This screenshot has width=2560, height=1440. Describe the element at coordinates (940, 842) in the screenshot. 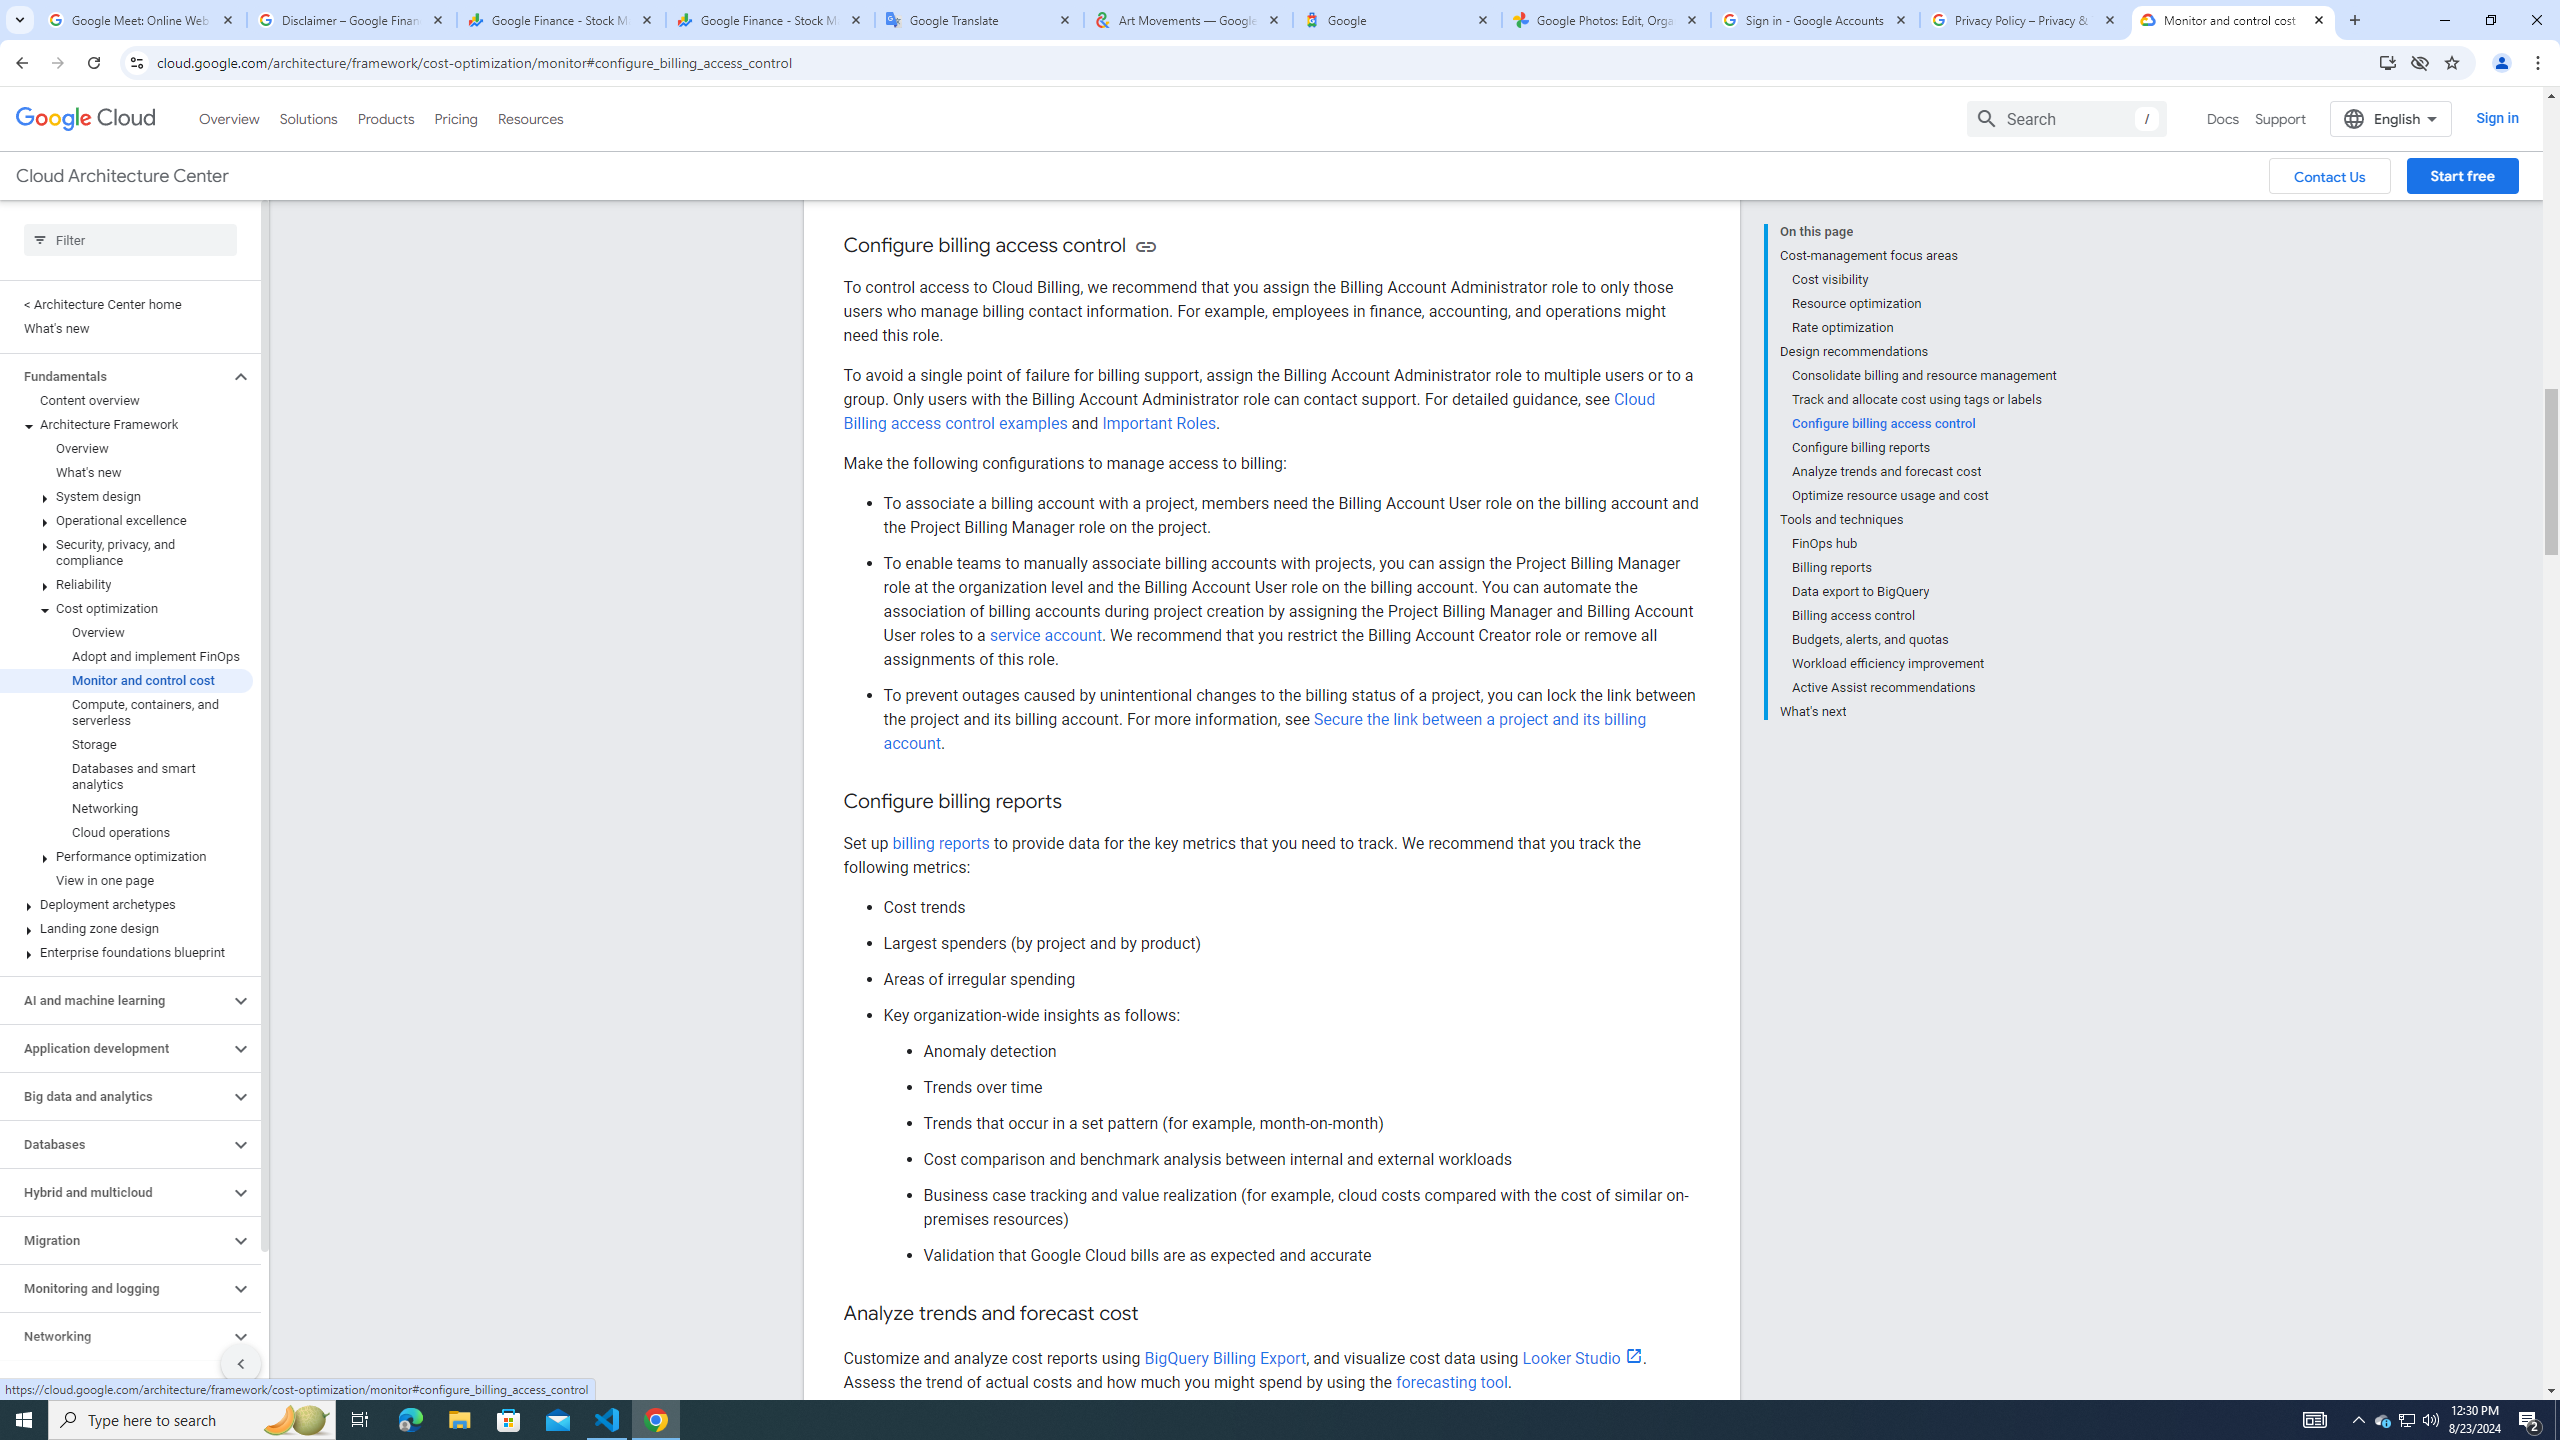

I see `billing reports` at that location.